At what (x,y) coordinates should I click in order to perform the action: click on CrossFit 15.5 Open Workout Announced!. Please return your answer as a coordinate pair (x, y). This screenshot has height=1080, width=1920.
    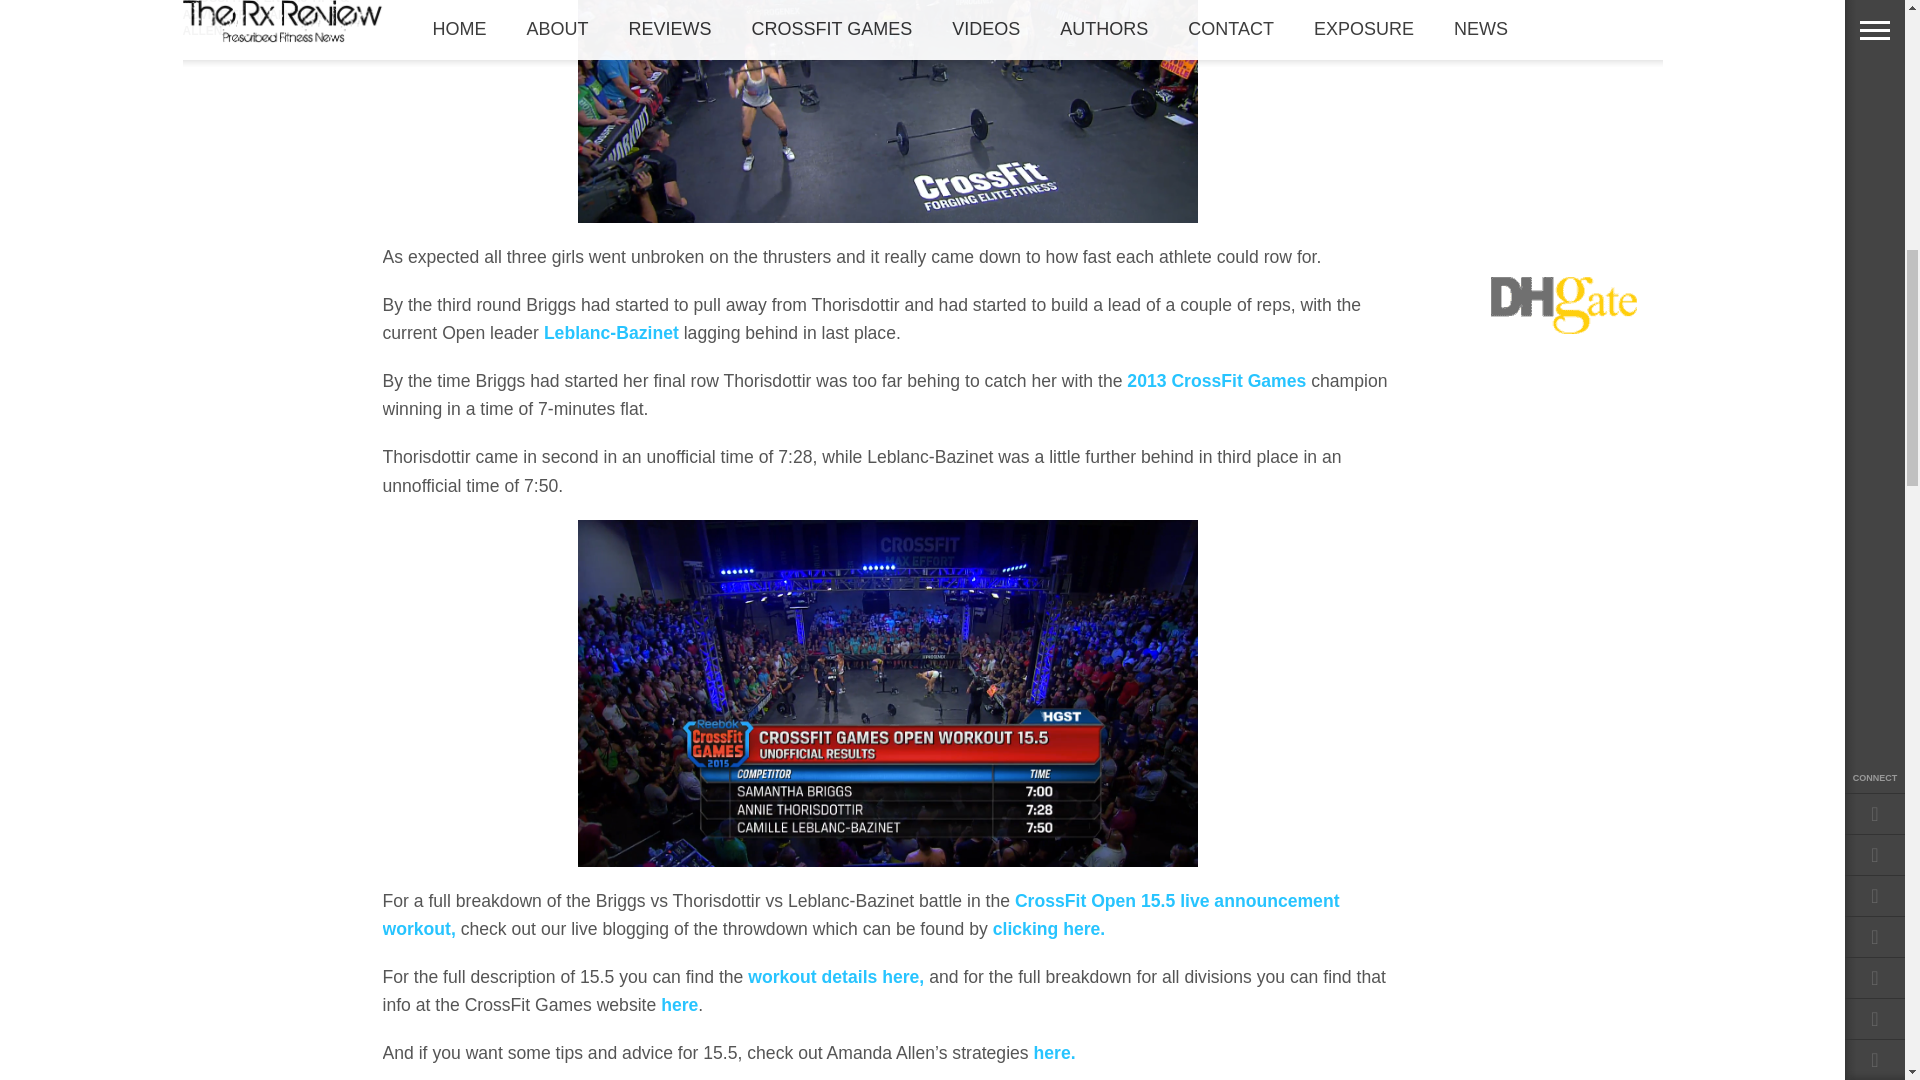
    Looking at the image, I should click on (836, 976).